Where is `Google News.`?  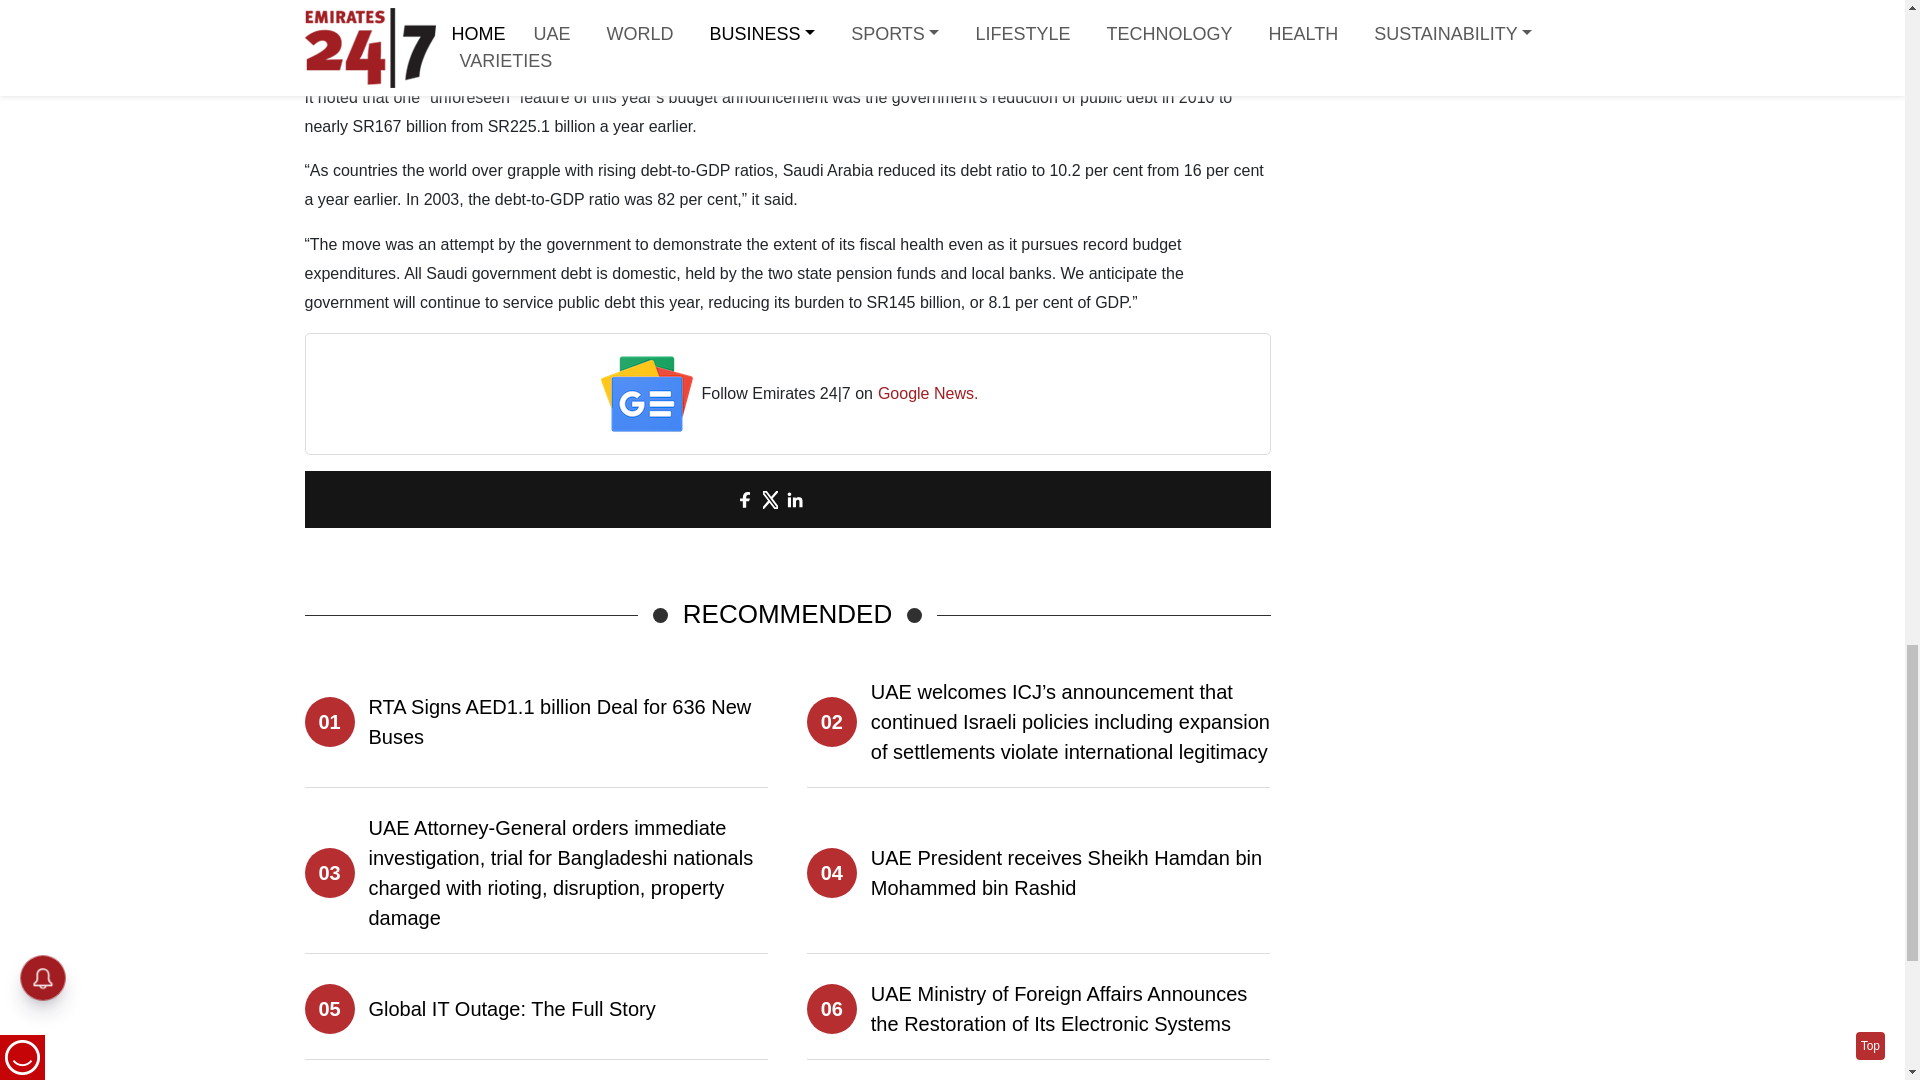
Google News. is located at coordinates (928, 394).